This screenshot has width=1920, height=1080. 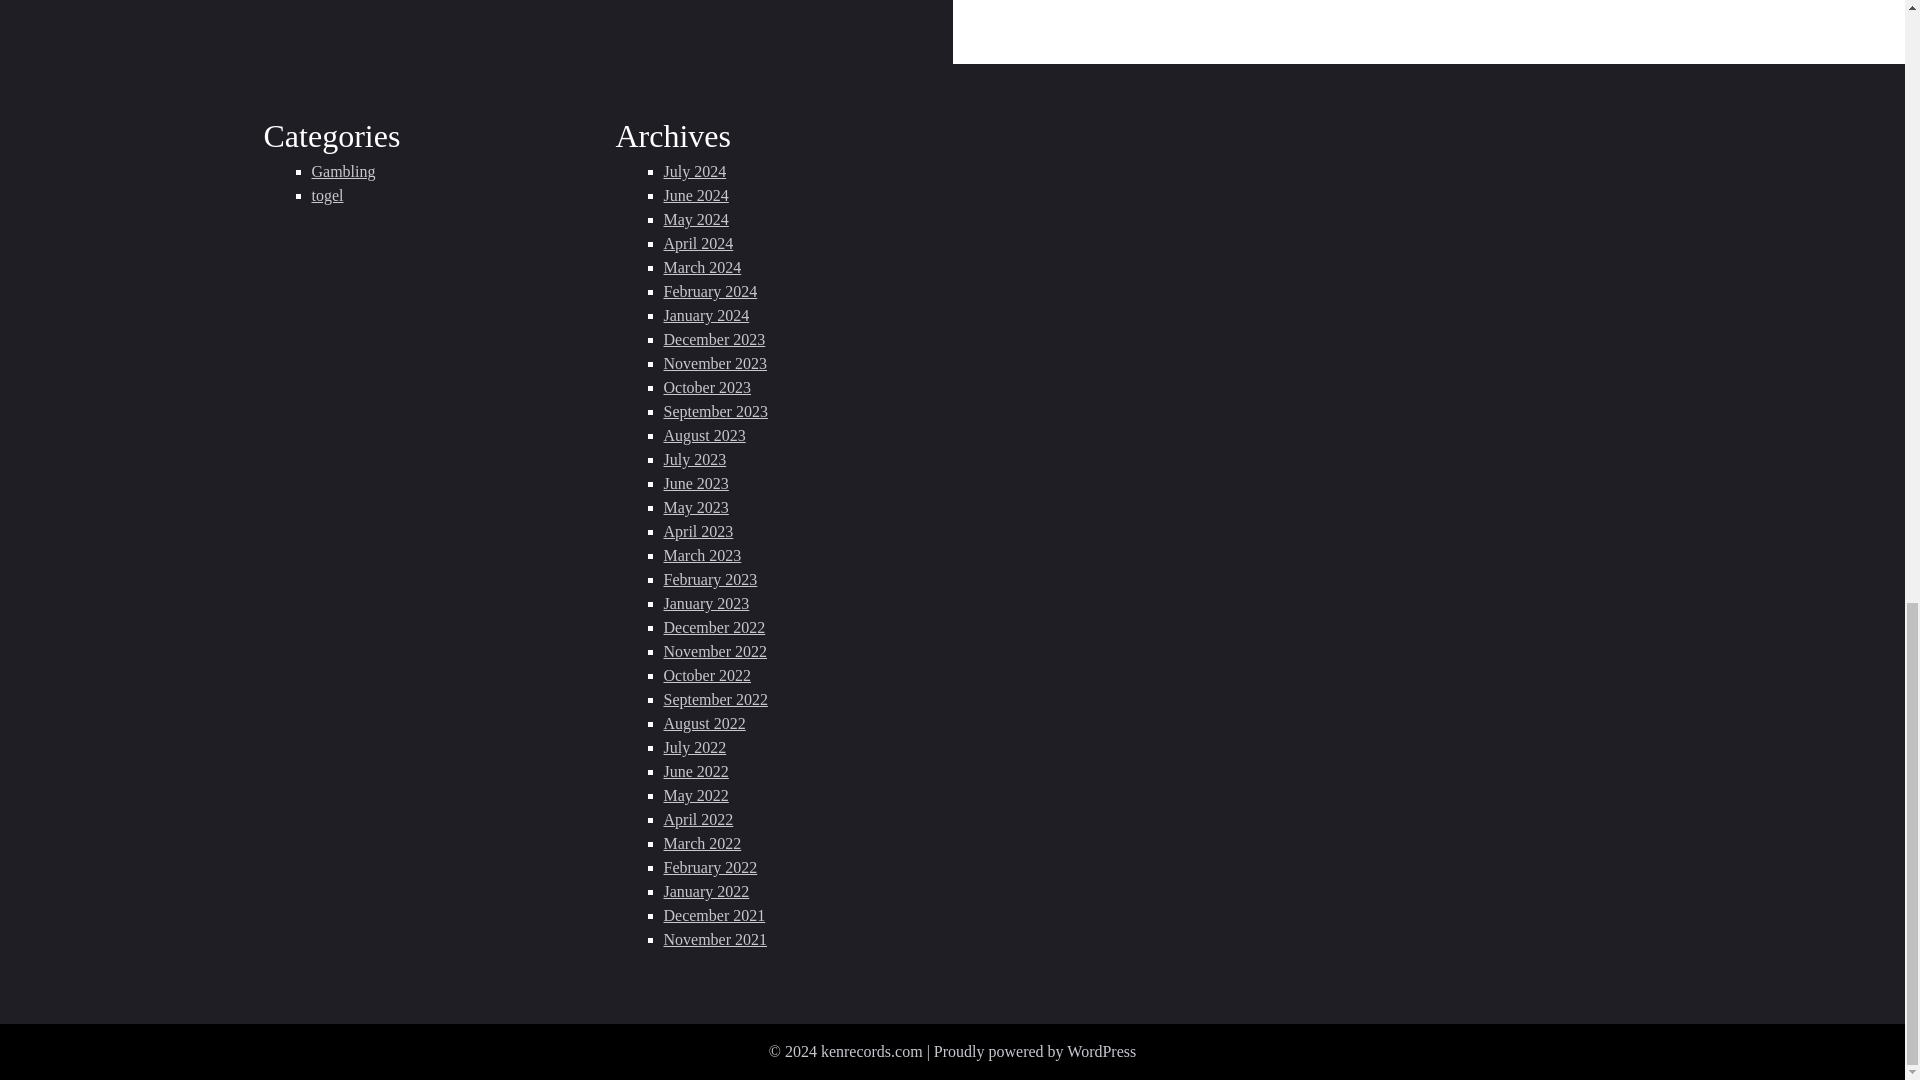 I want to click on togel, so click(x=327, y=195).